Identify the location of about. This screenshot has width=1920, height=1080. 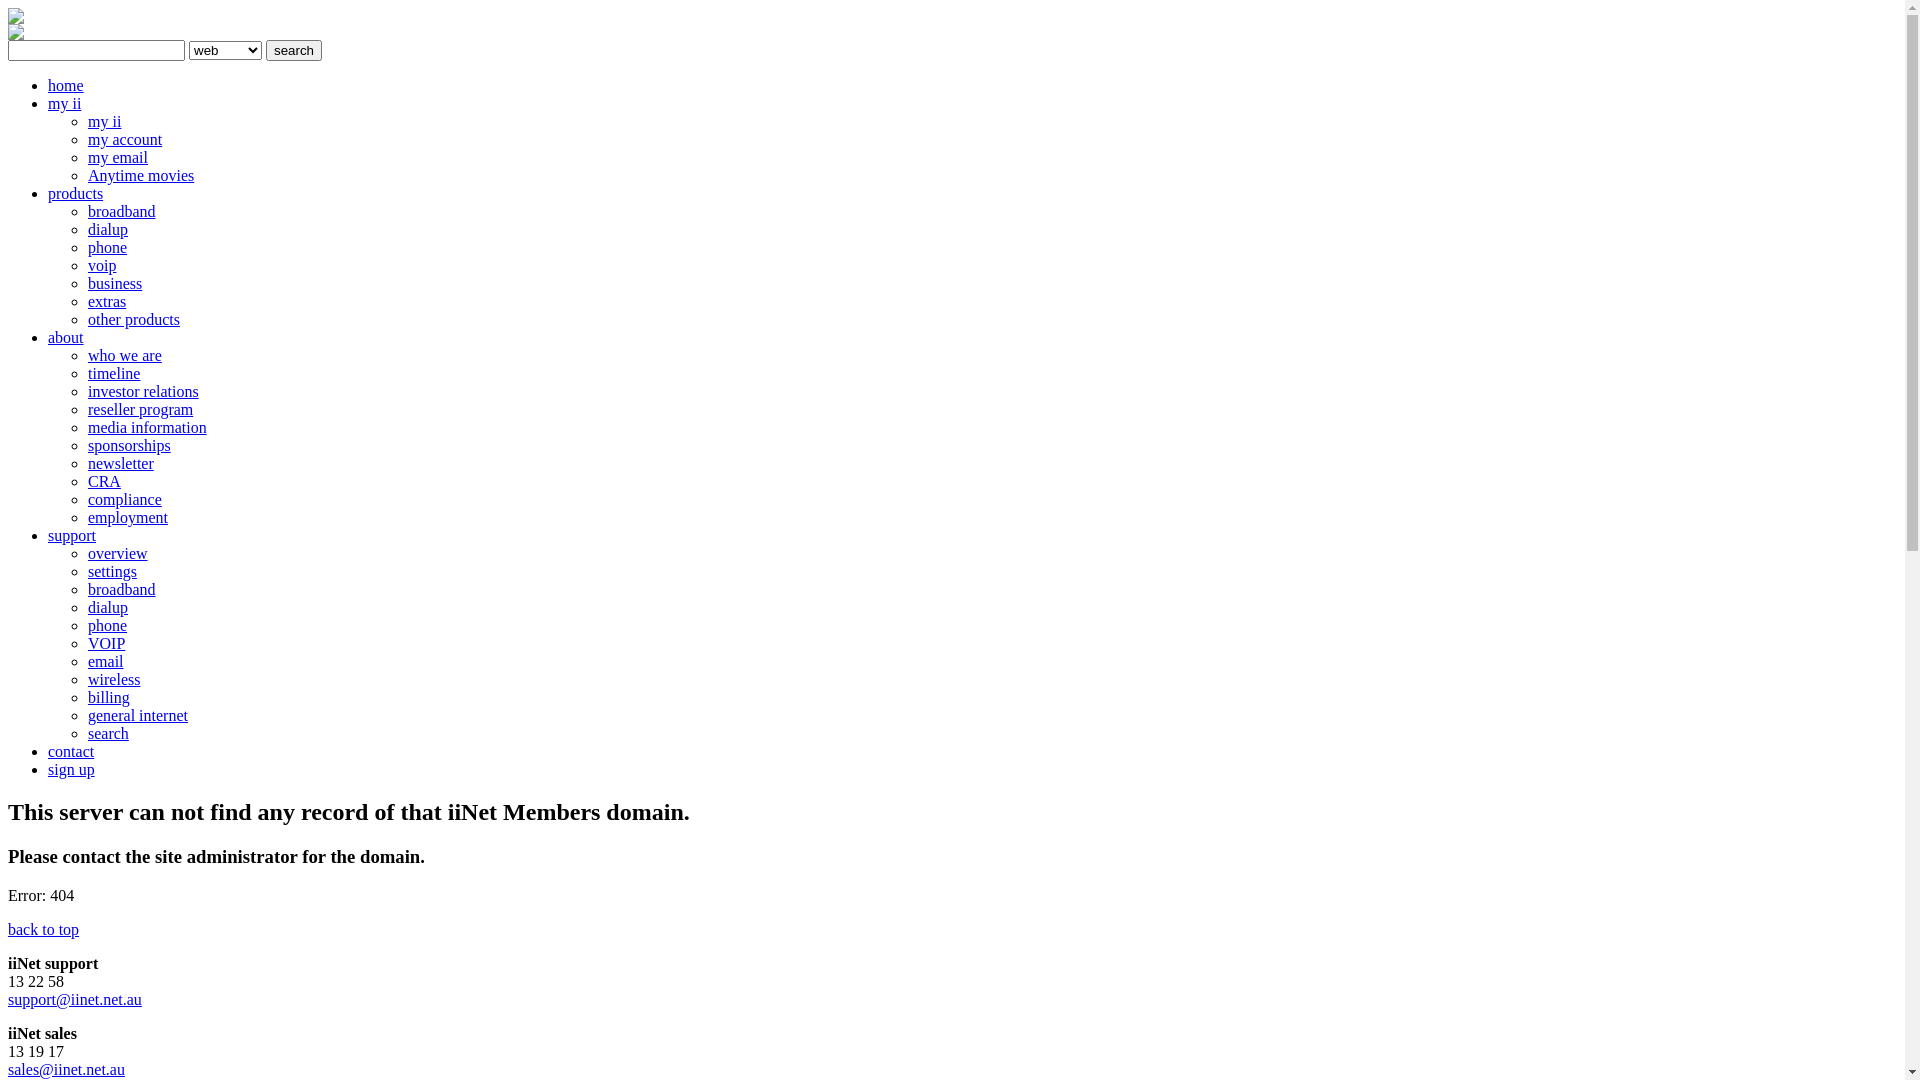
(66, 338).